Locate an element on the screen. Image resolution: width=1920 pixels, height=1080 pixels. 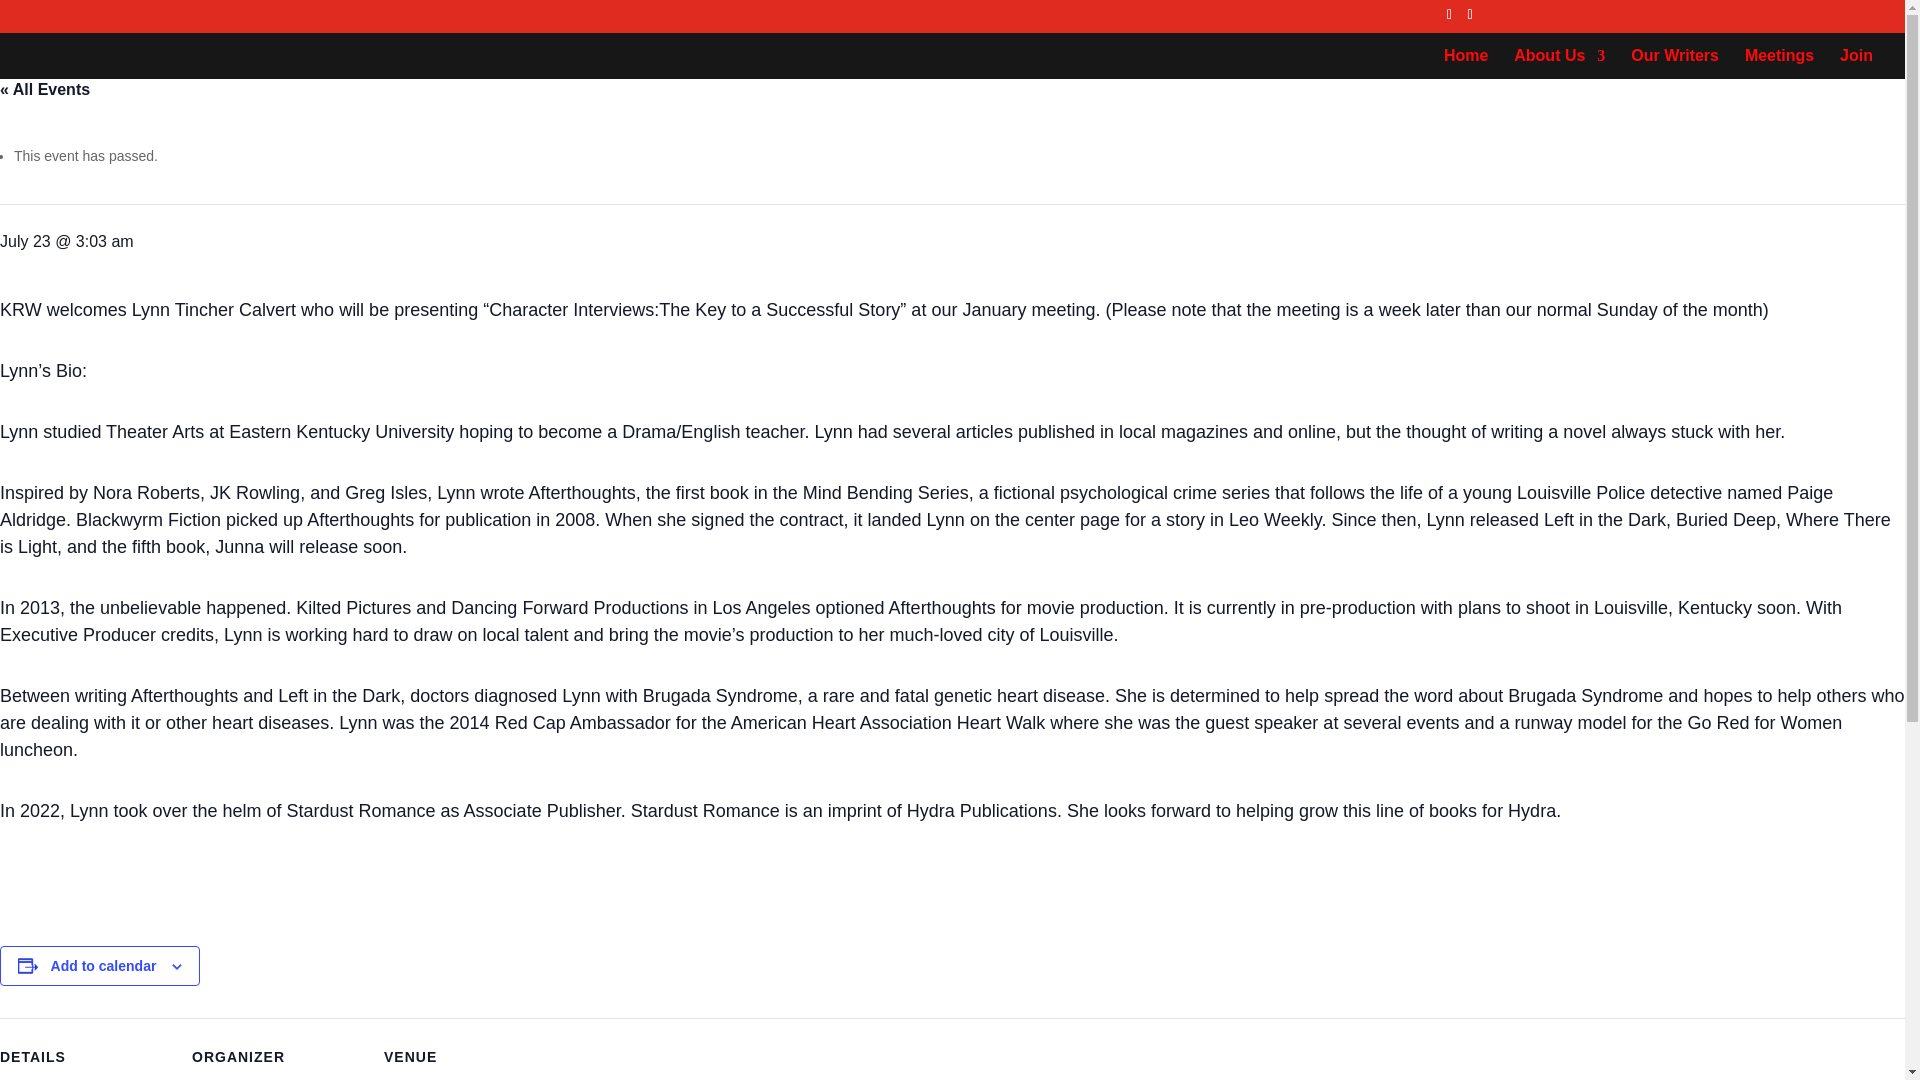
Our Writers is located at coordinates (1674, 62).